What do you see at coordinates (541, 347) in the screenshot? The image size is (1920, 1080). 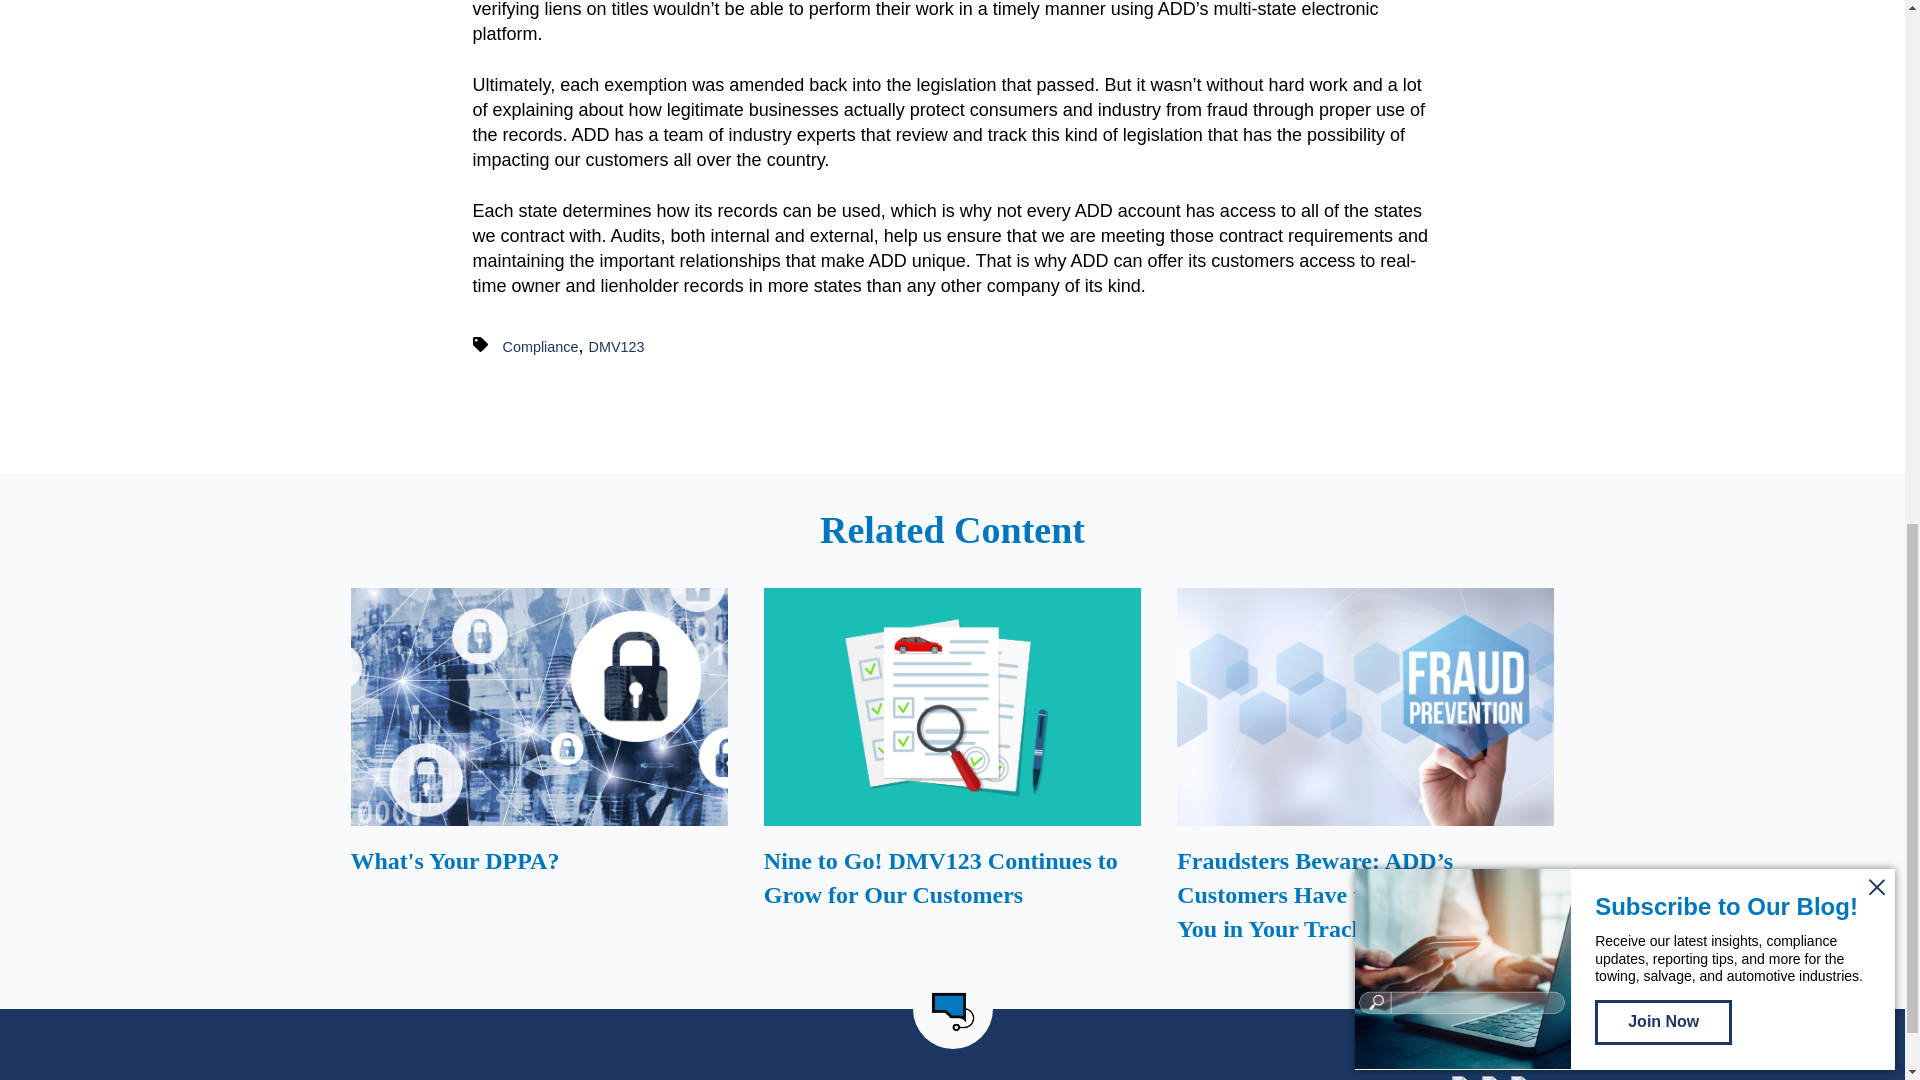 I see `Compliance` at bounding box center [541, 347].